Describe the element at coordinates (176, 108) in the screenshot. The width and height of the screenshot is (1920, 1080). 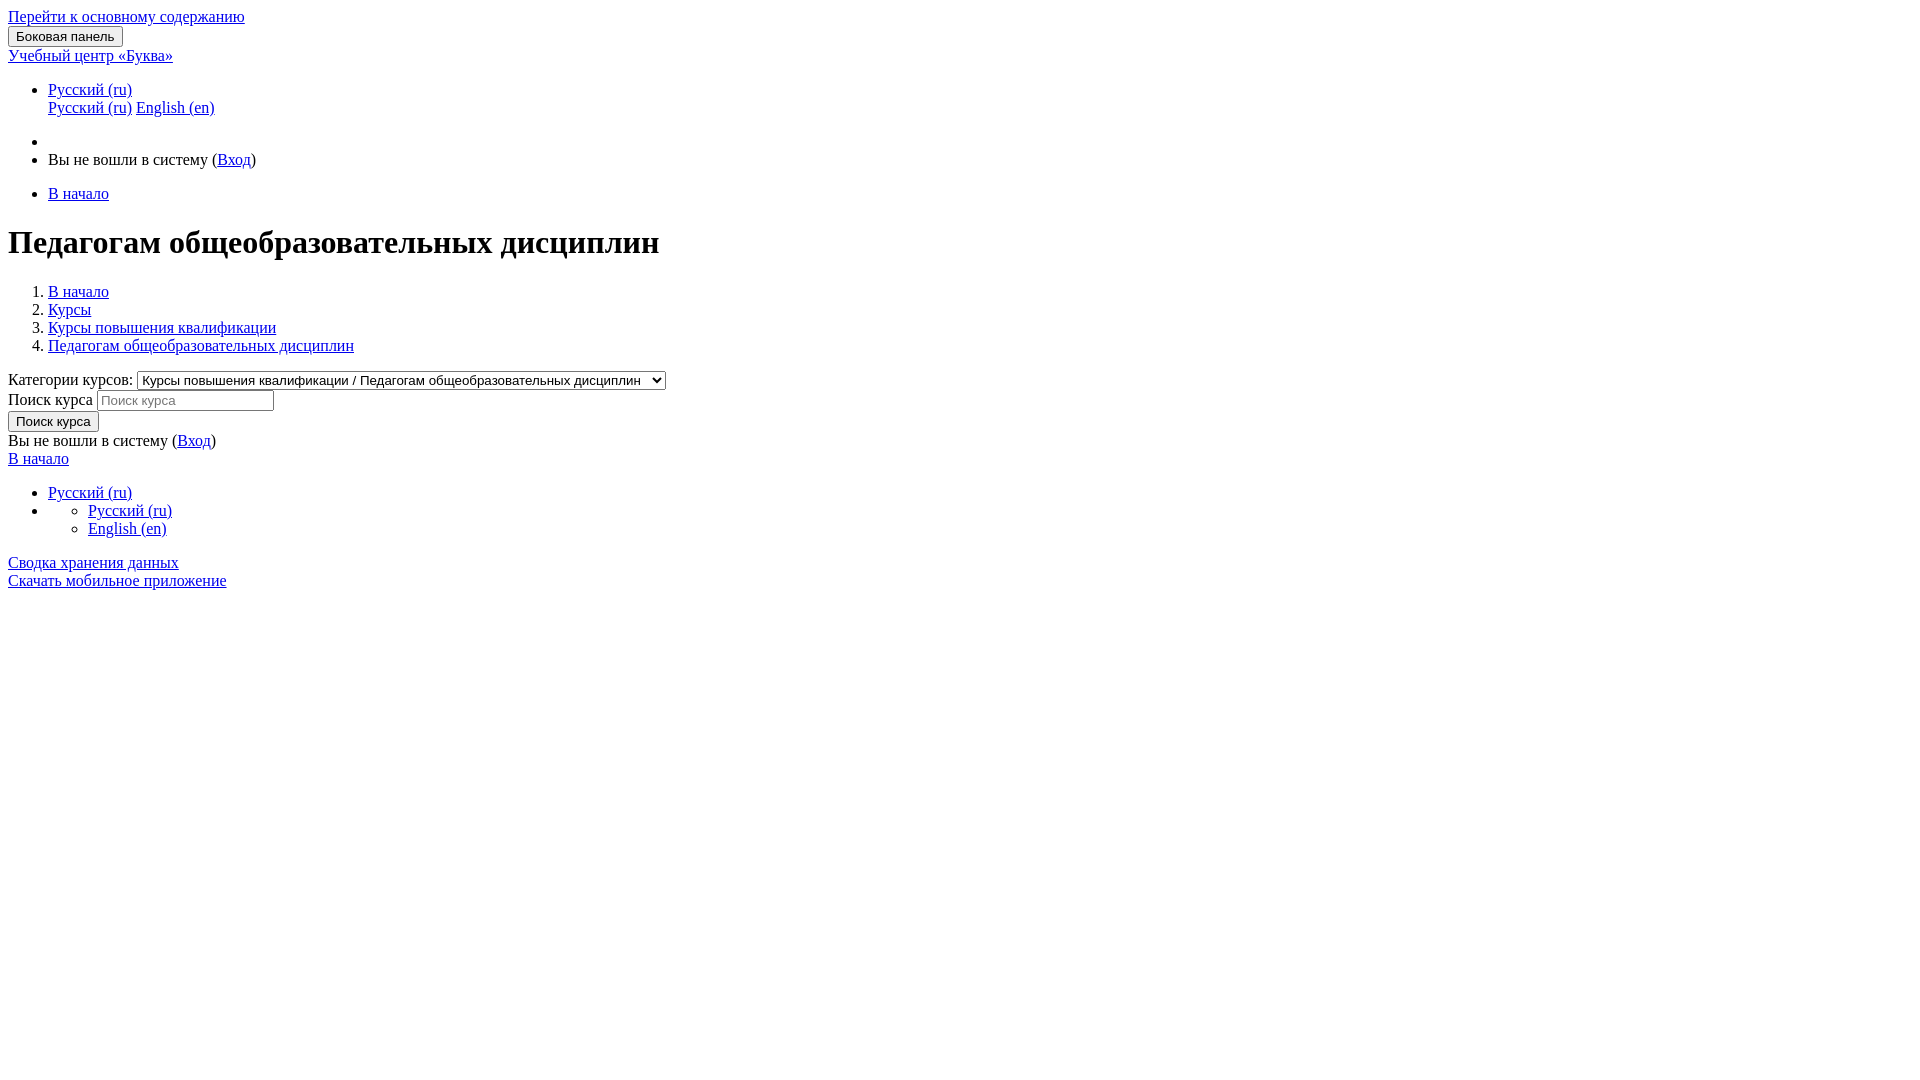
I see `English (en)` at that location.